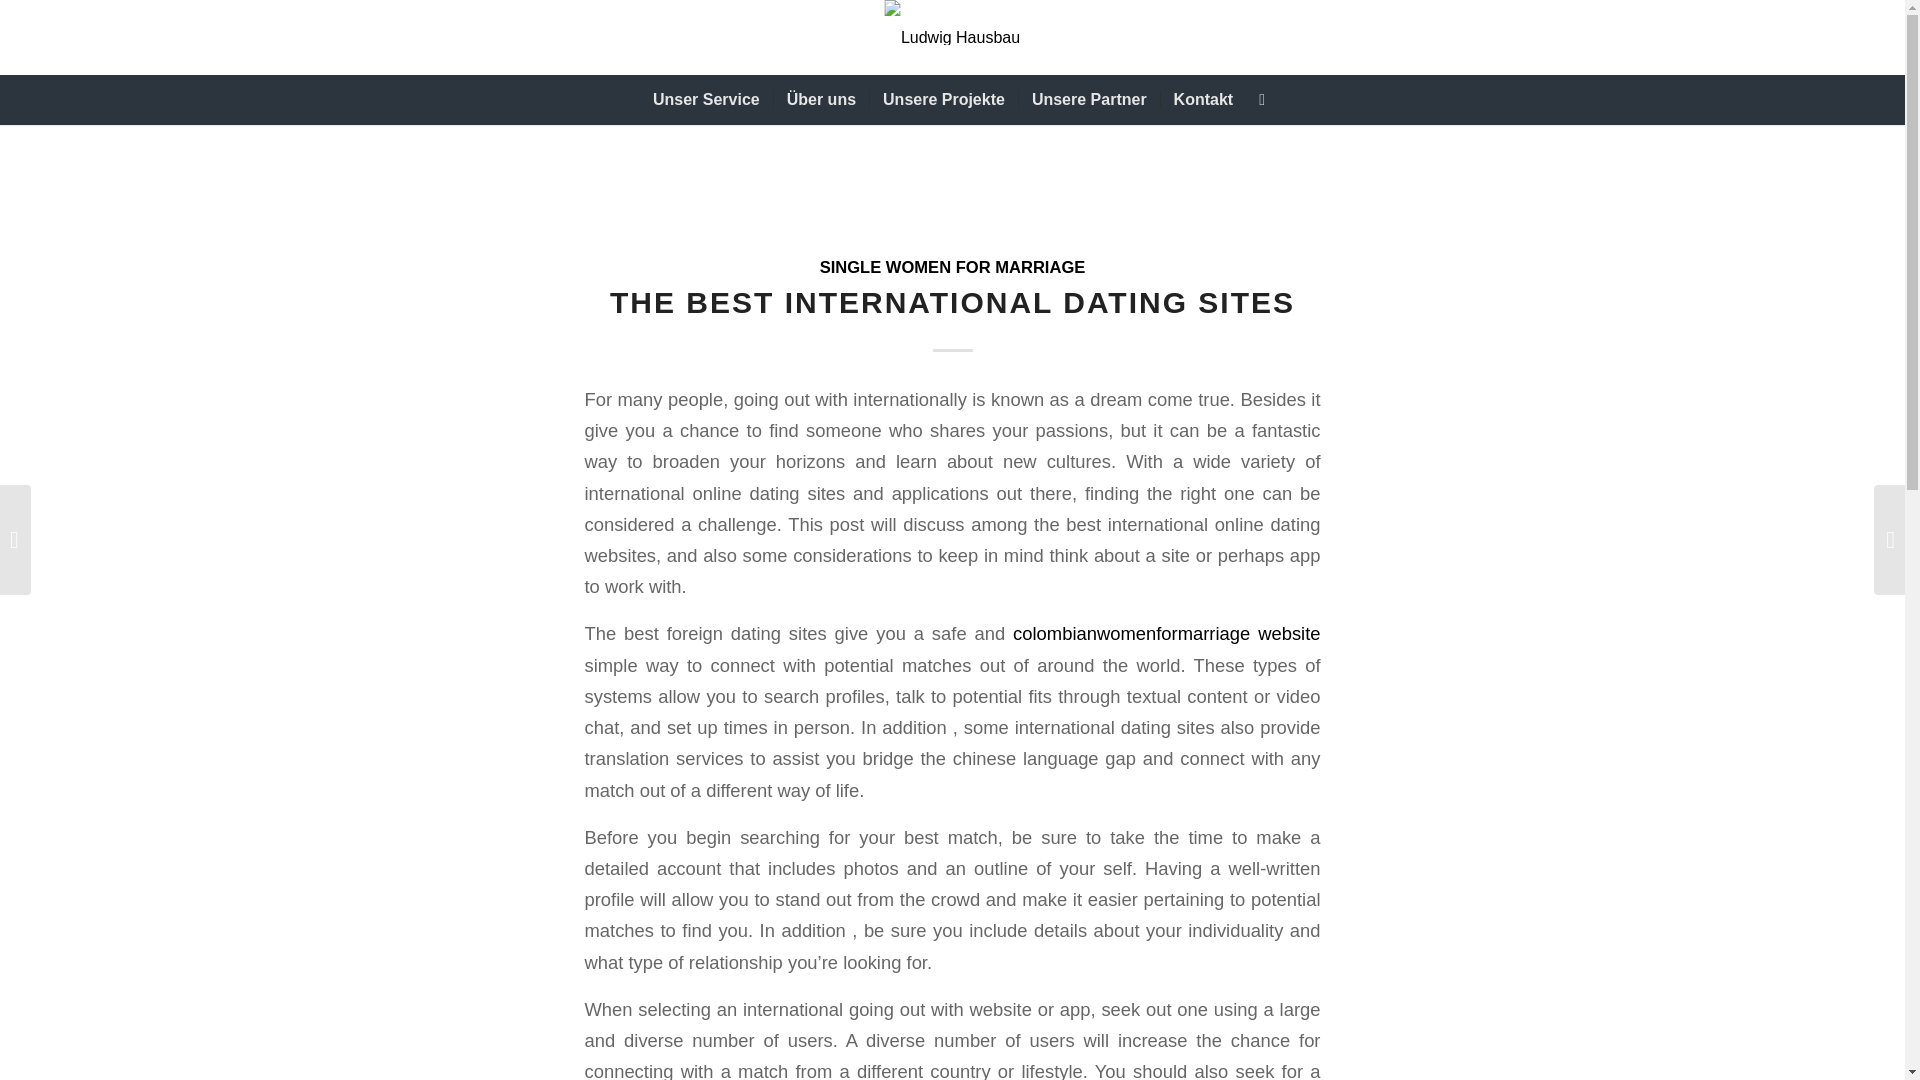 This screenshot has height=1080, width=1920. What do you see at coordinates (1166, 633) in the screenshot?
I see `colombianwomenformarriage website` at bounding box center [1166, 633].